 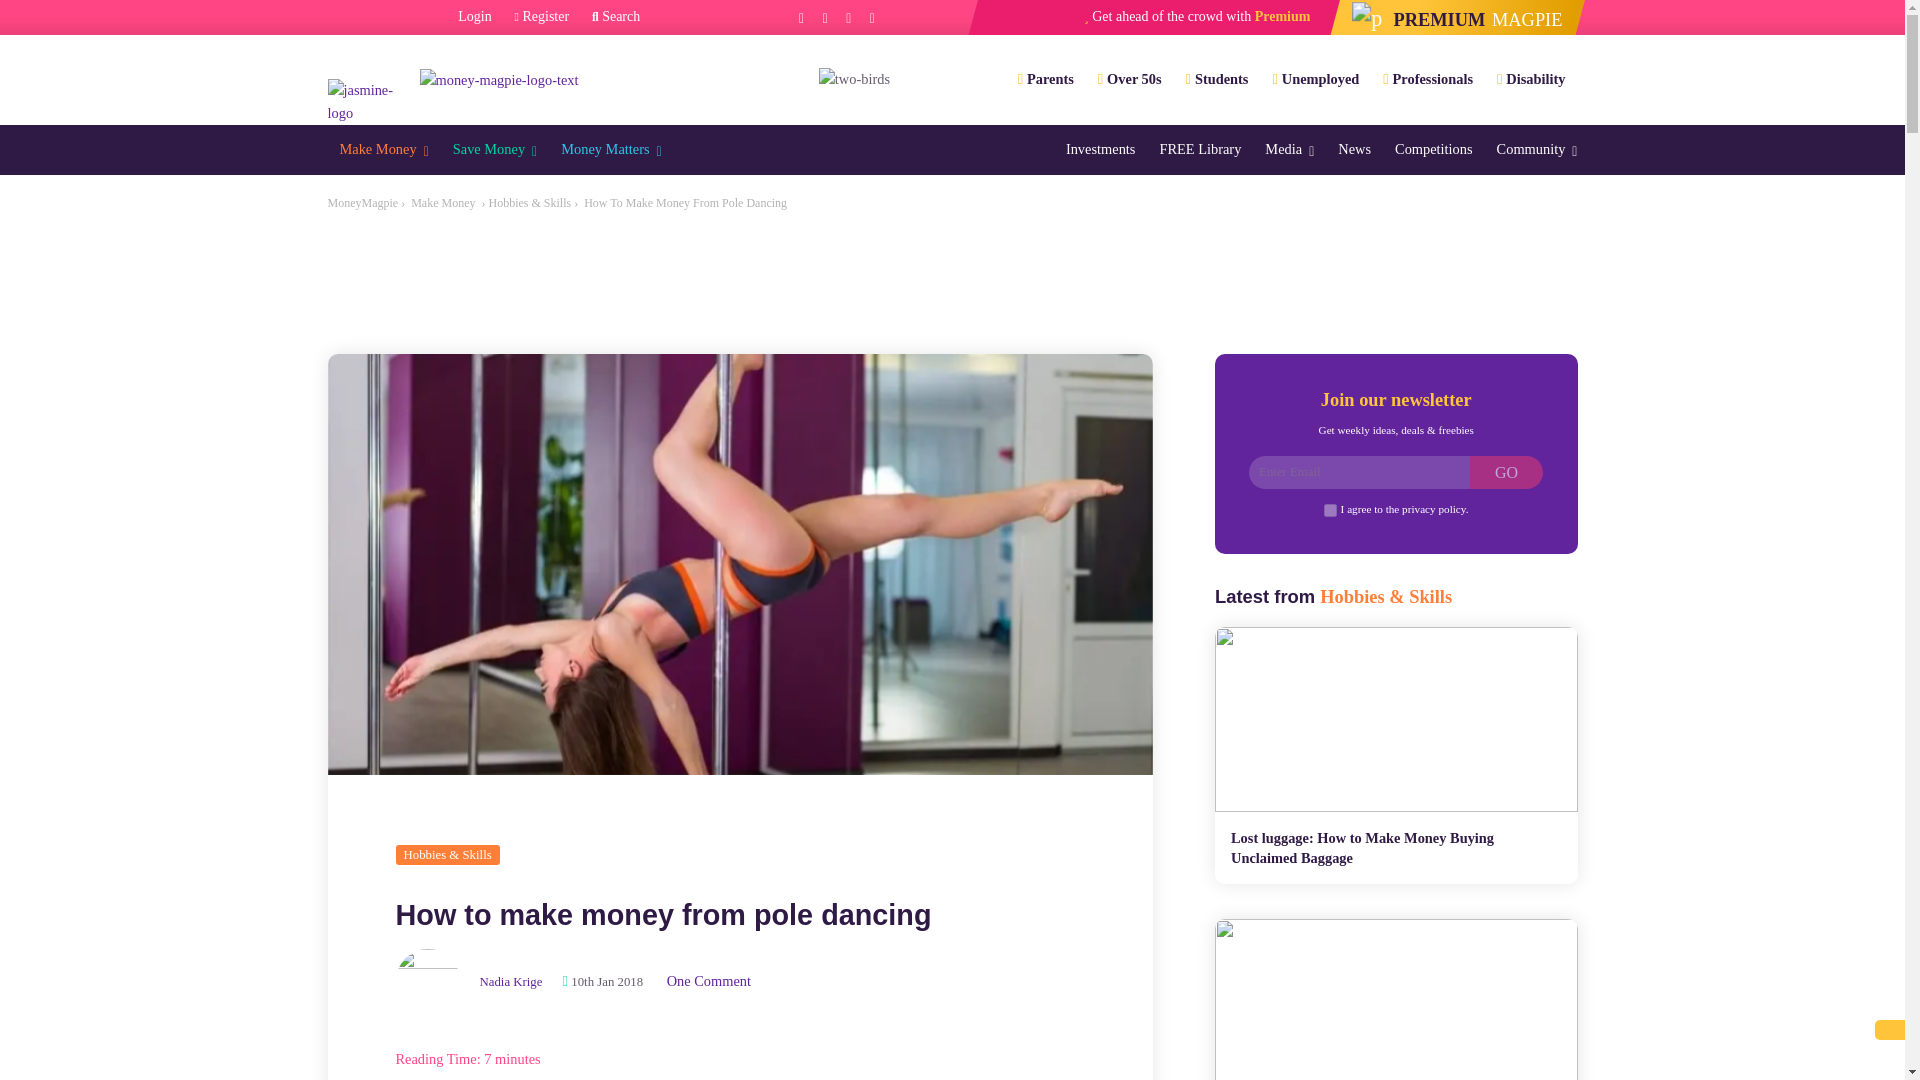 I want to click on Login, so click(x=473, y=17).